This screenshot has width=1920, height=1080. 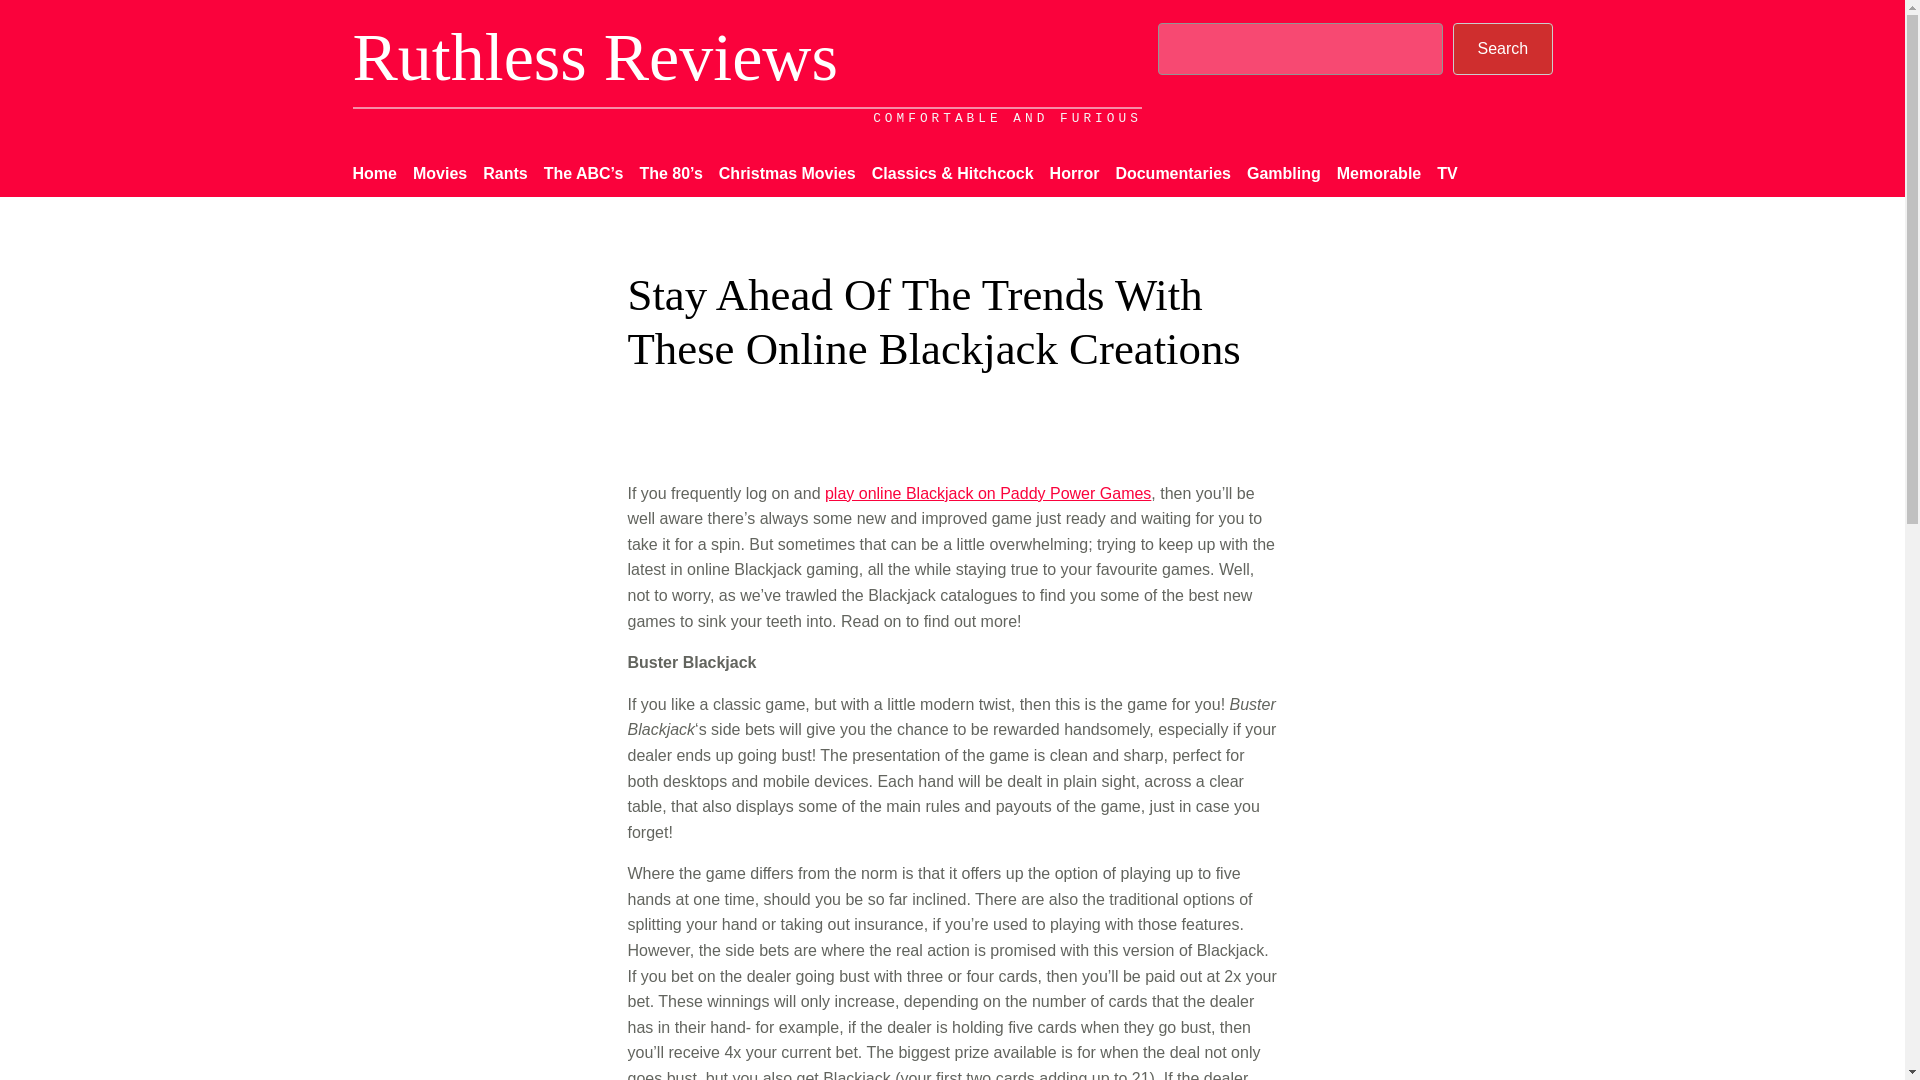 I want to click on Search, so click(x=1502, y=48).